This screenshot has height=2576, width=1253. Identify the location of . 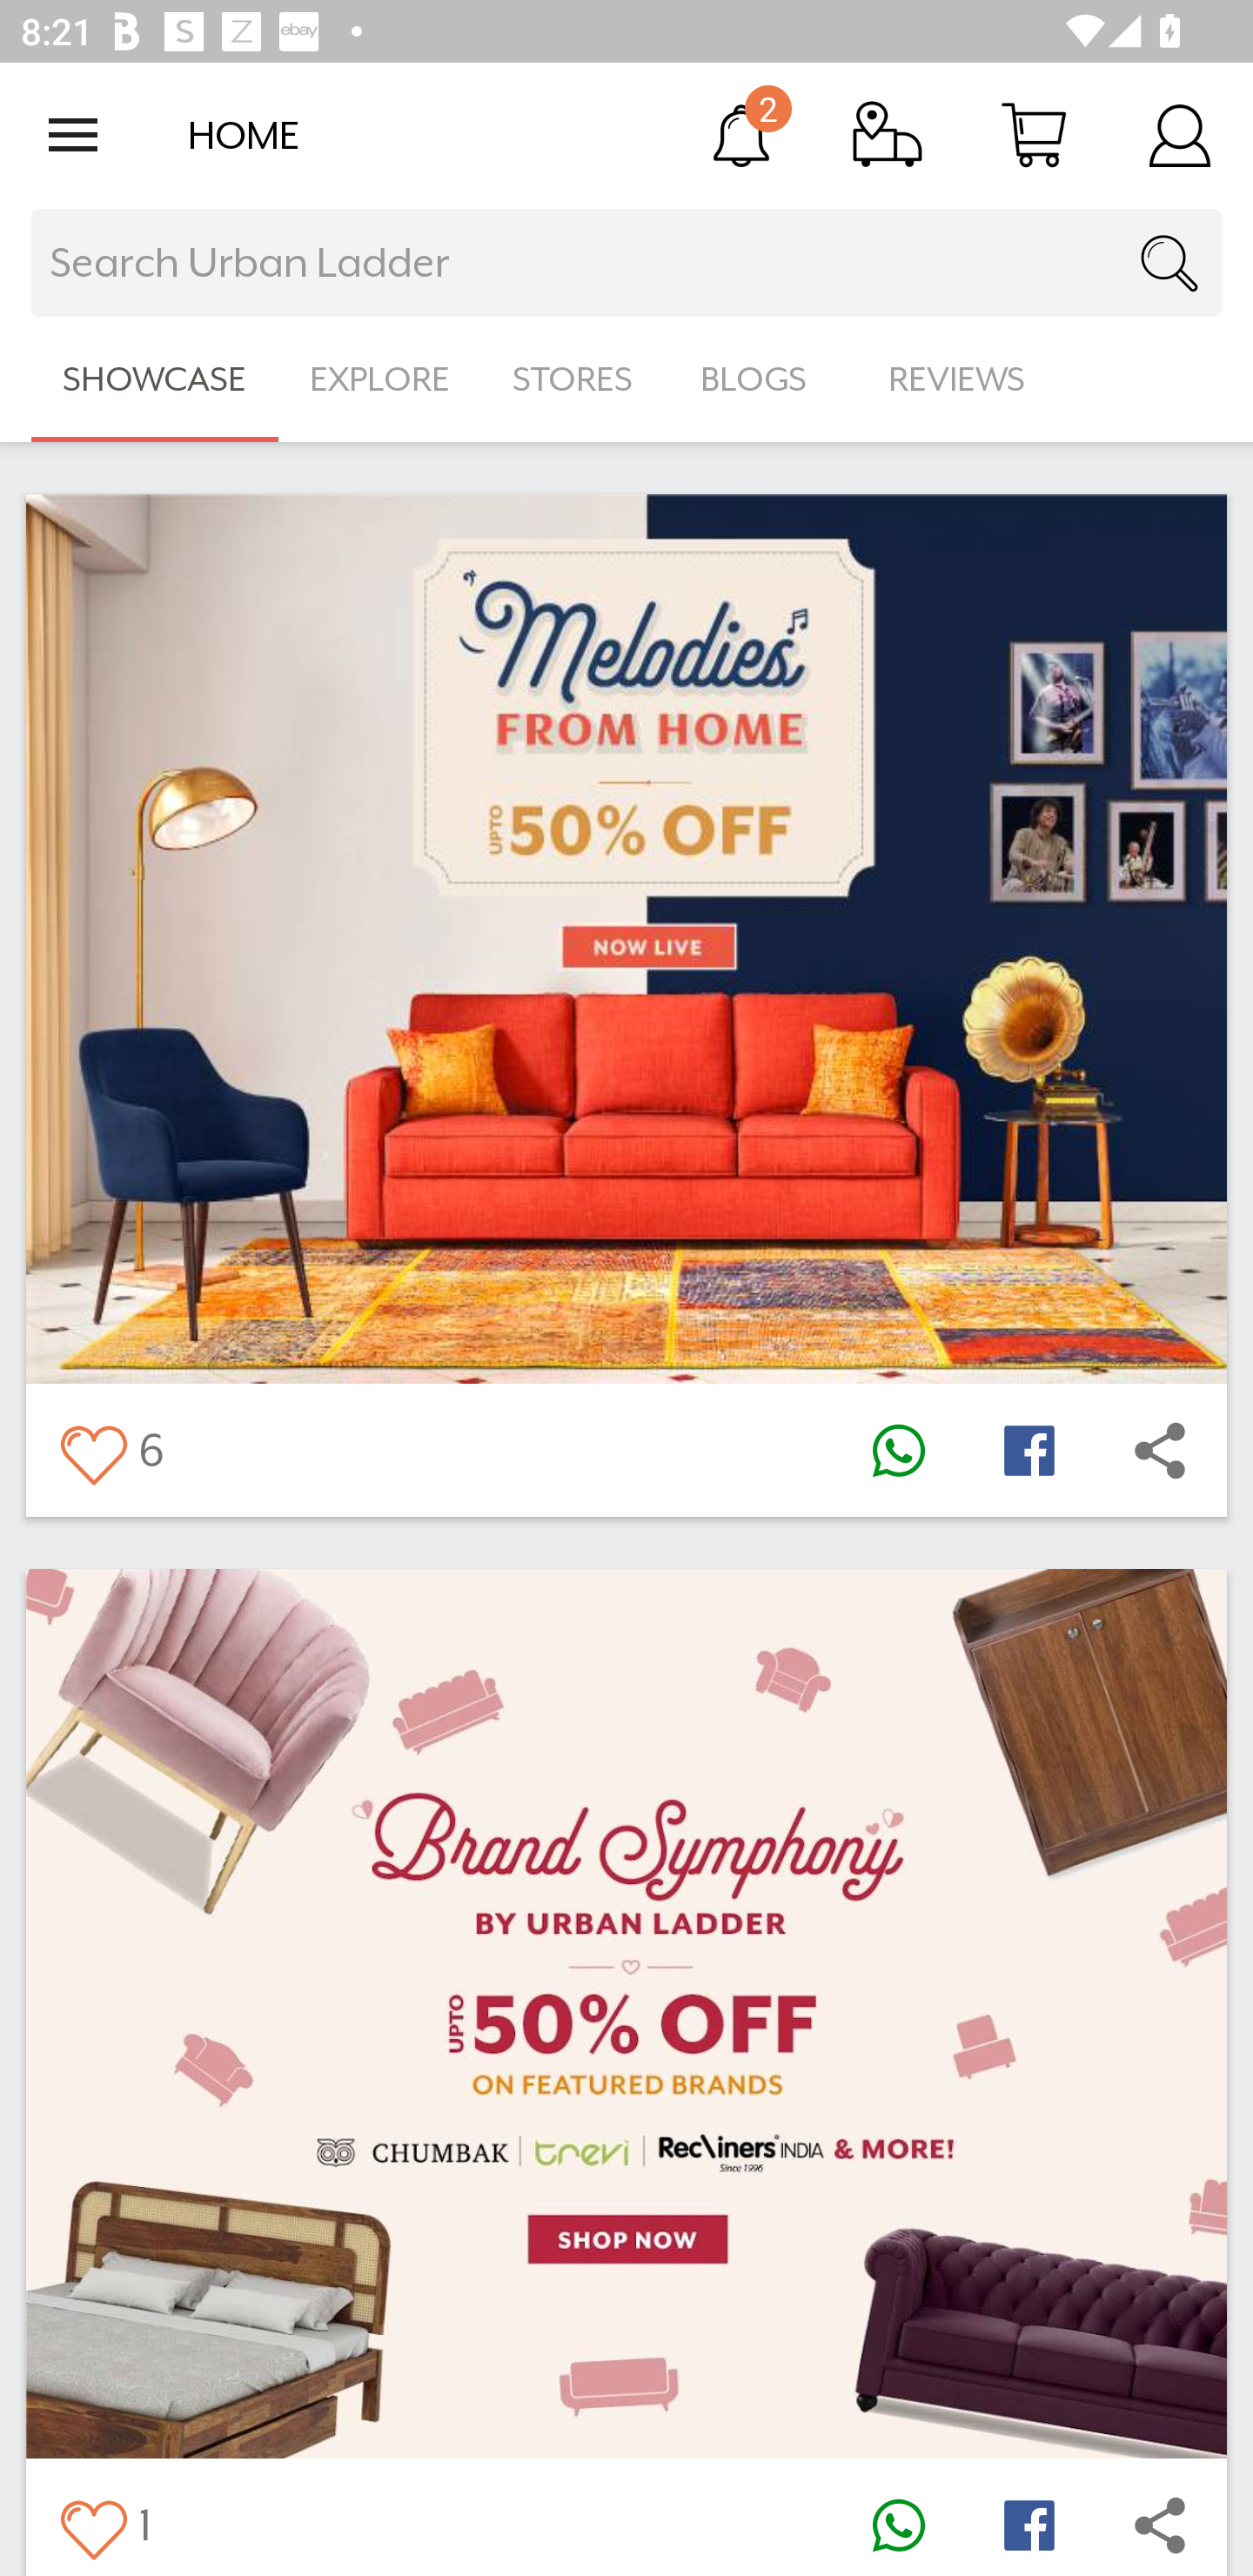
(1160, 2524).